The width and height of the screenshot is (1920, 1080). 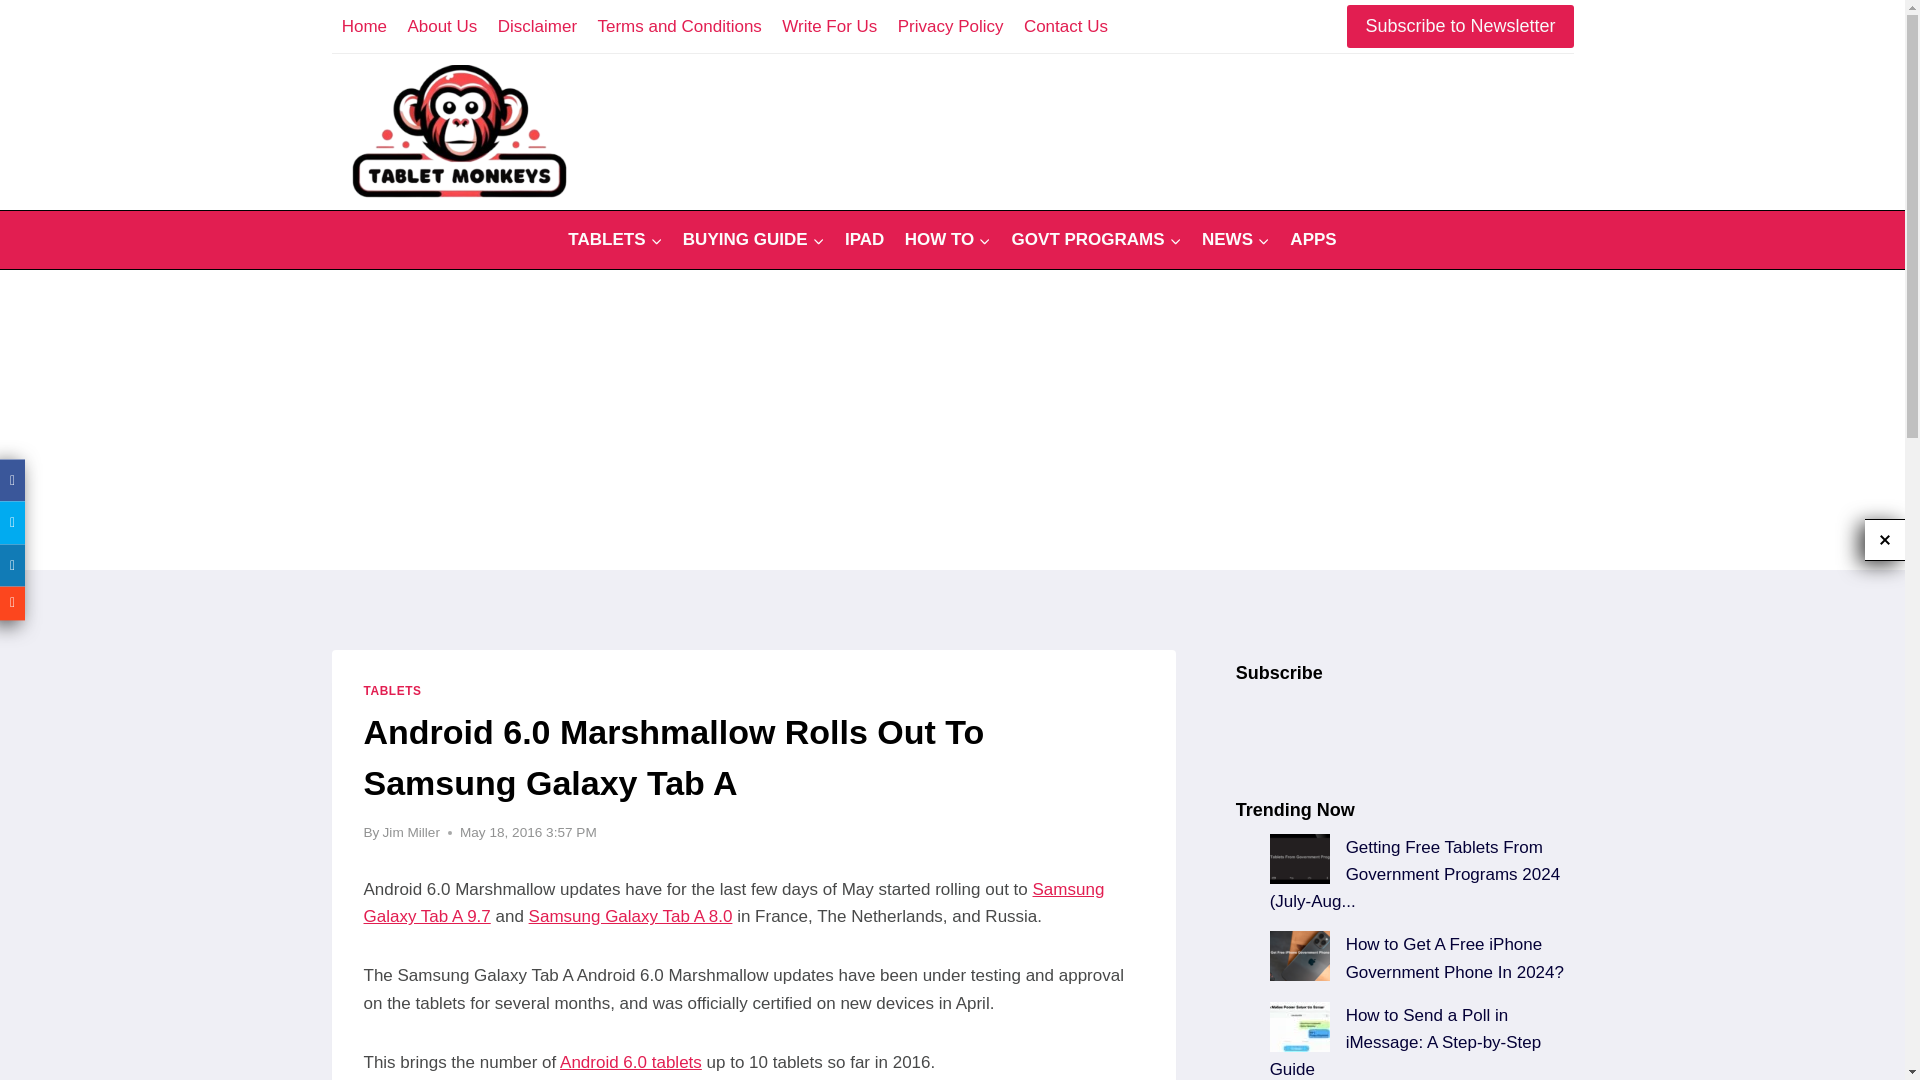 What do you see at coordinates (947, 240) in the screenshot?
I see `HOW TO` at bounding box center [947, 240].